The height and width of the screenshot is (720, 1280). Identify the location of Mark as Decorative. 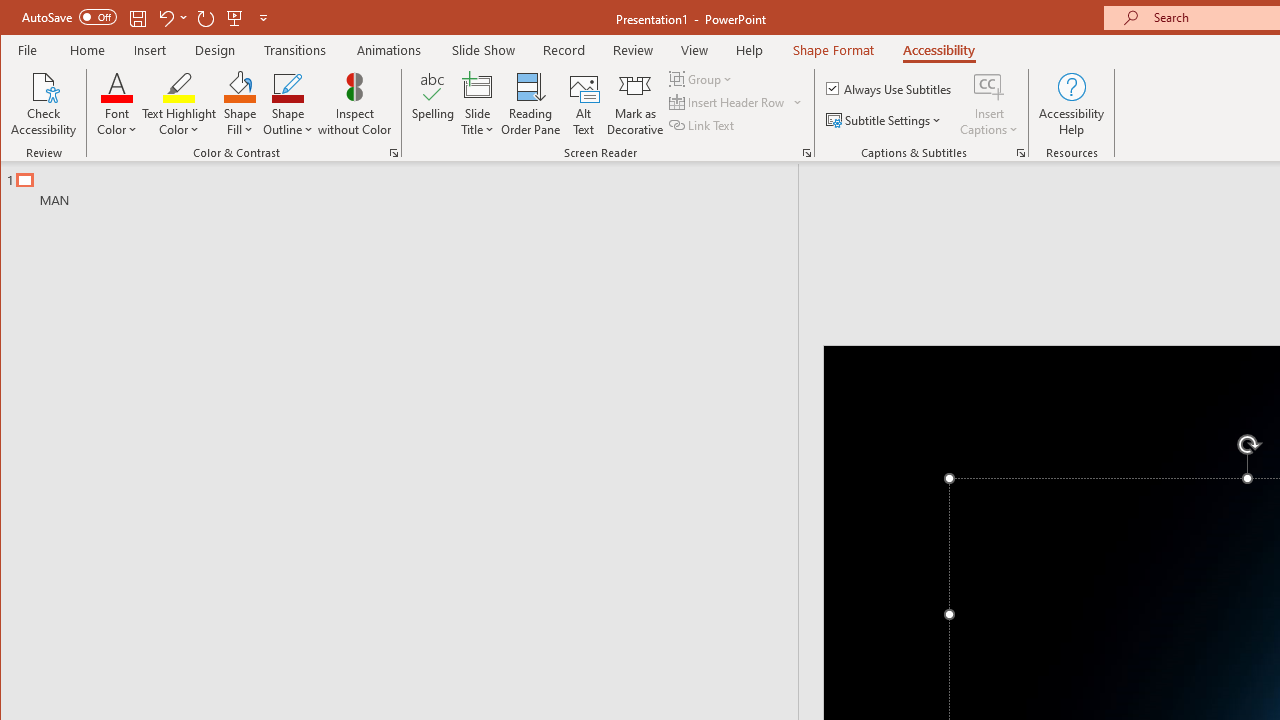
(635, 104).